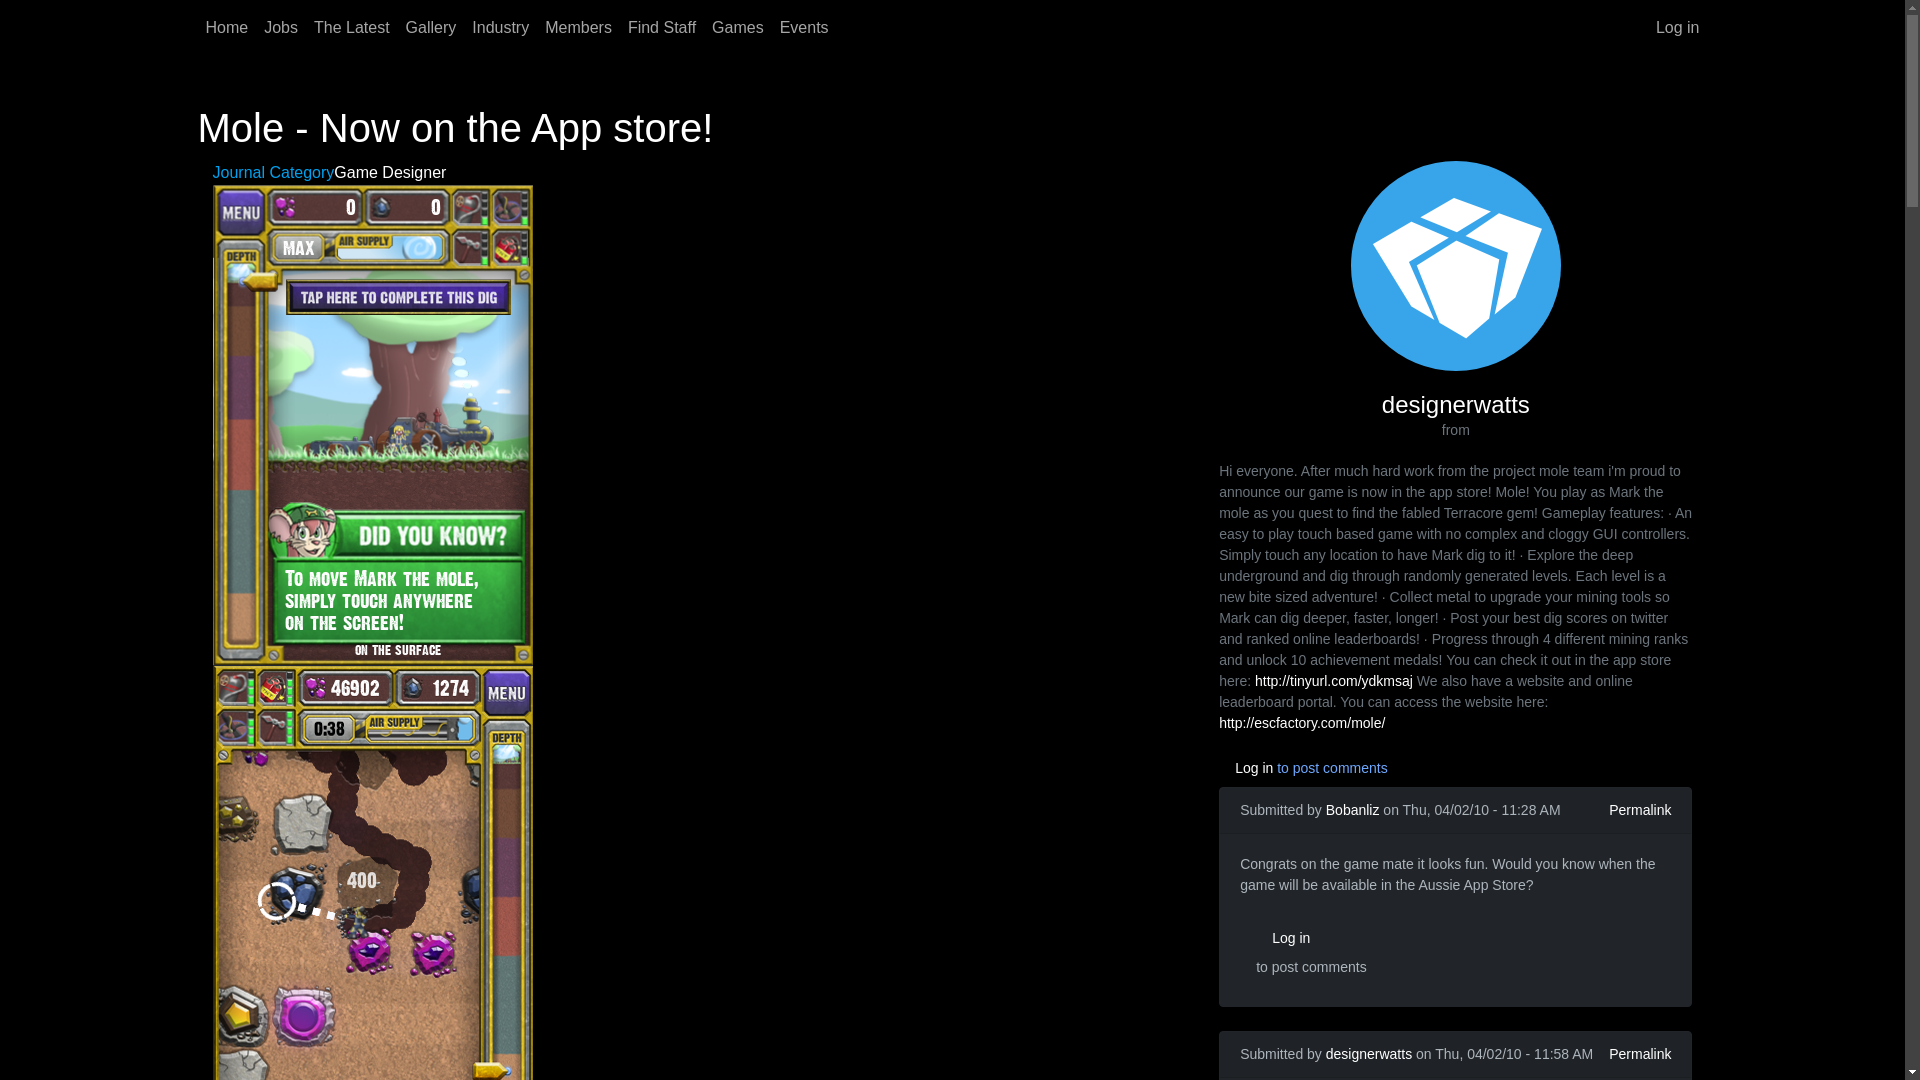  What do you see at coordinates (1311, 938) in the screenshot?
I see `Log in` at bounding box center [1311, 938].